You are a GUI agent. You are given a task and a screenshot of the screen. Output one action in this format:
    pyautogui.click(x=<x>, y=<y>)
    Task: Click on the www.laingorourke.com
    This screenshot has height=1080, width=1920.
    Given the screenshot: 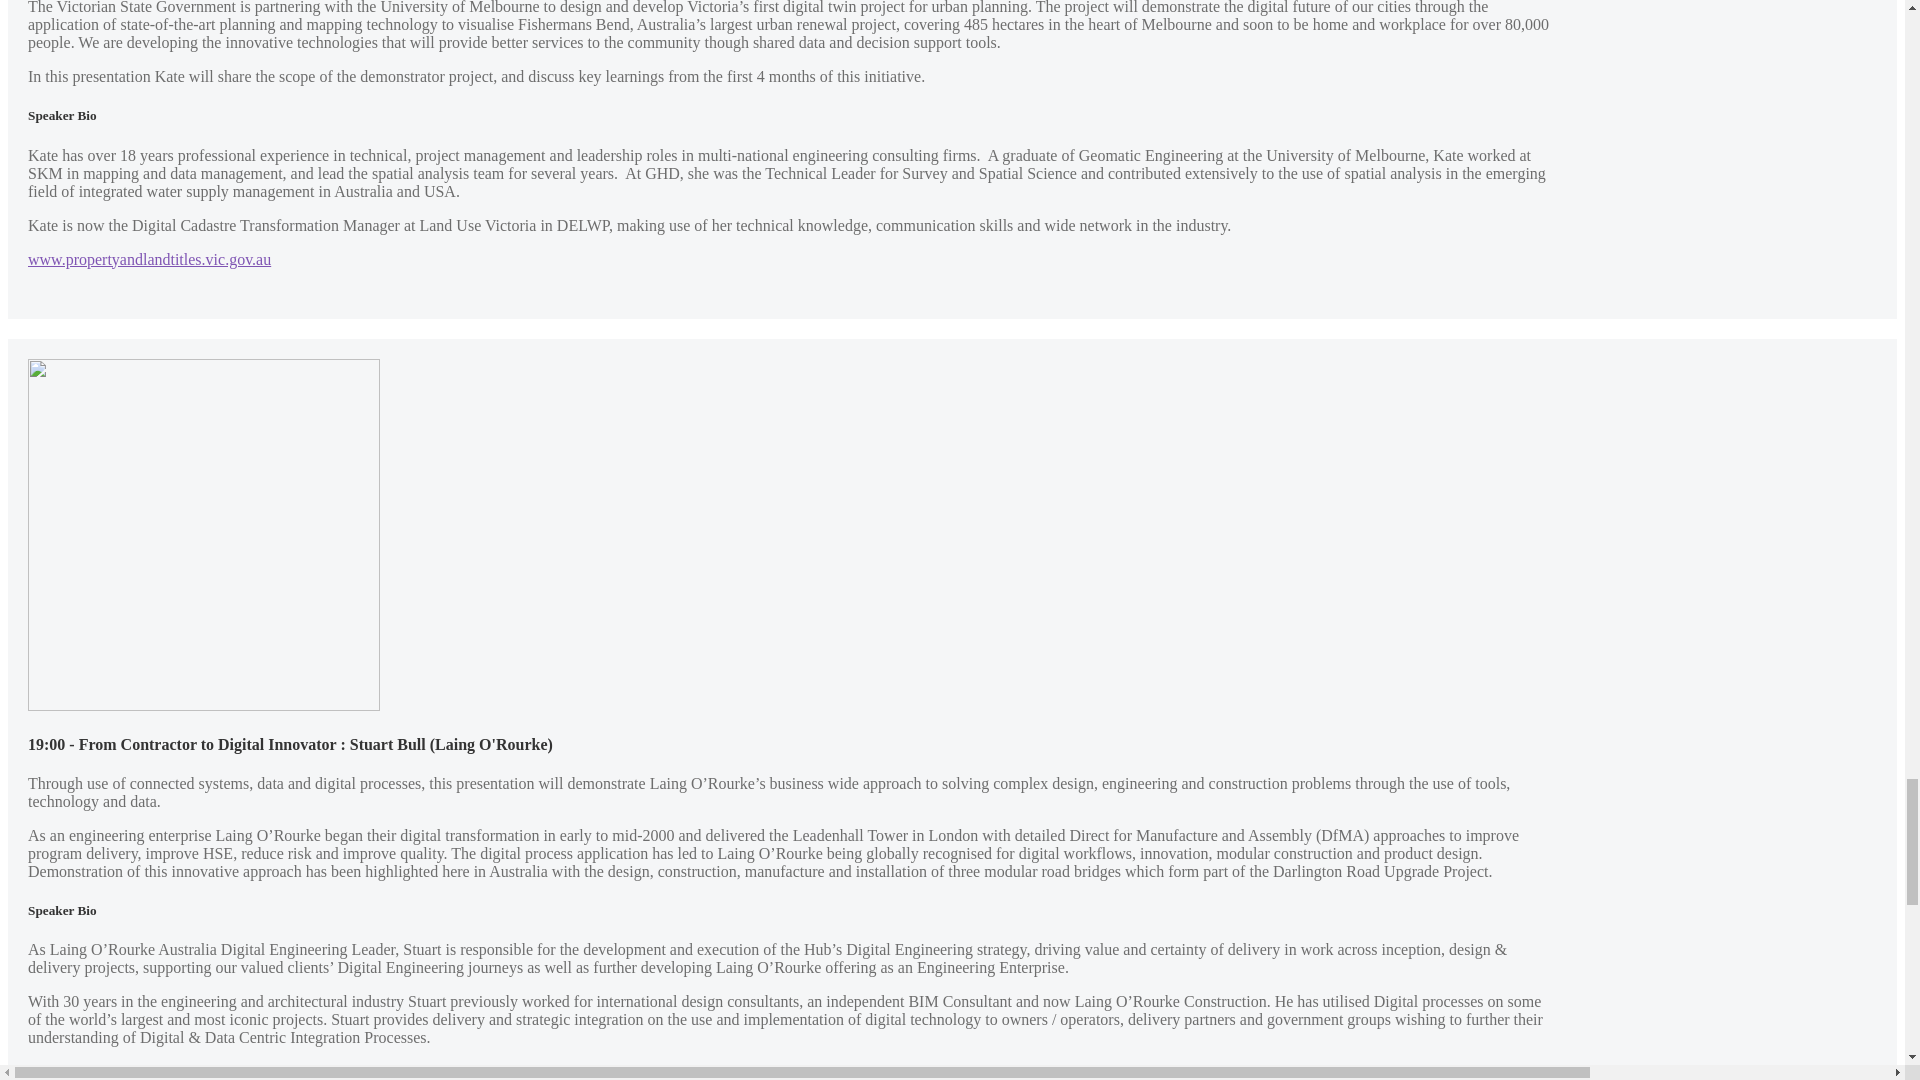 What is the action you would take?
    pyautogui.click(x=103, y=1071)
    